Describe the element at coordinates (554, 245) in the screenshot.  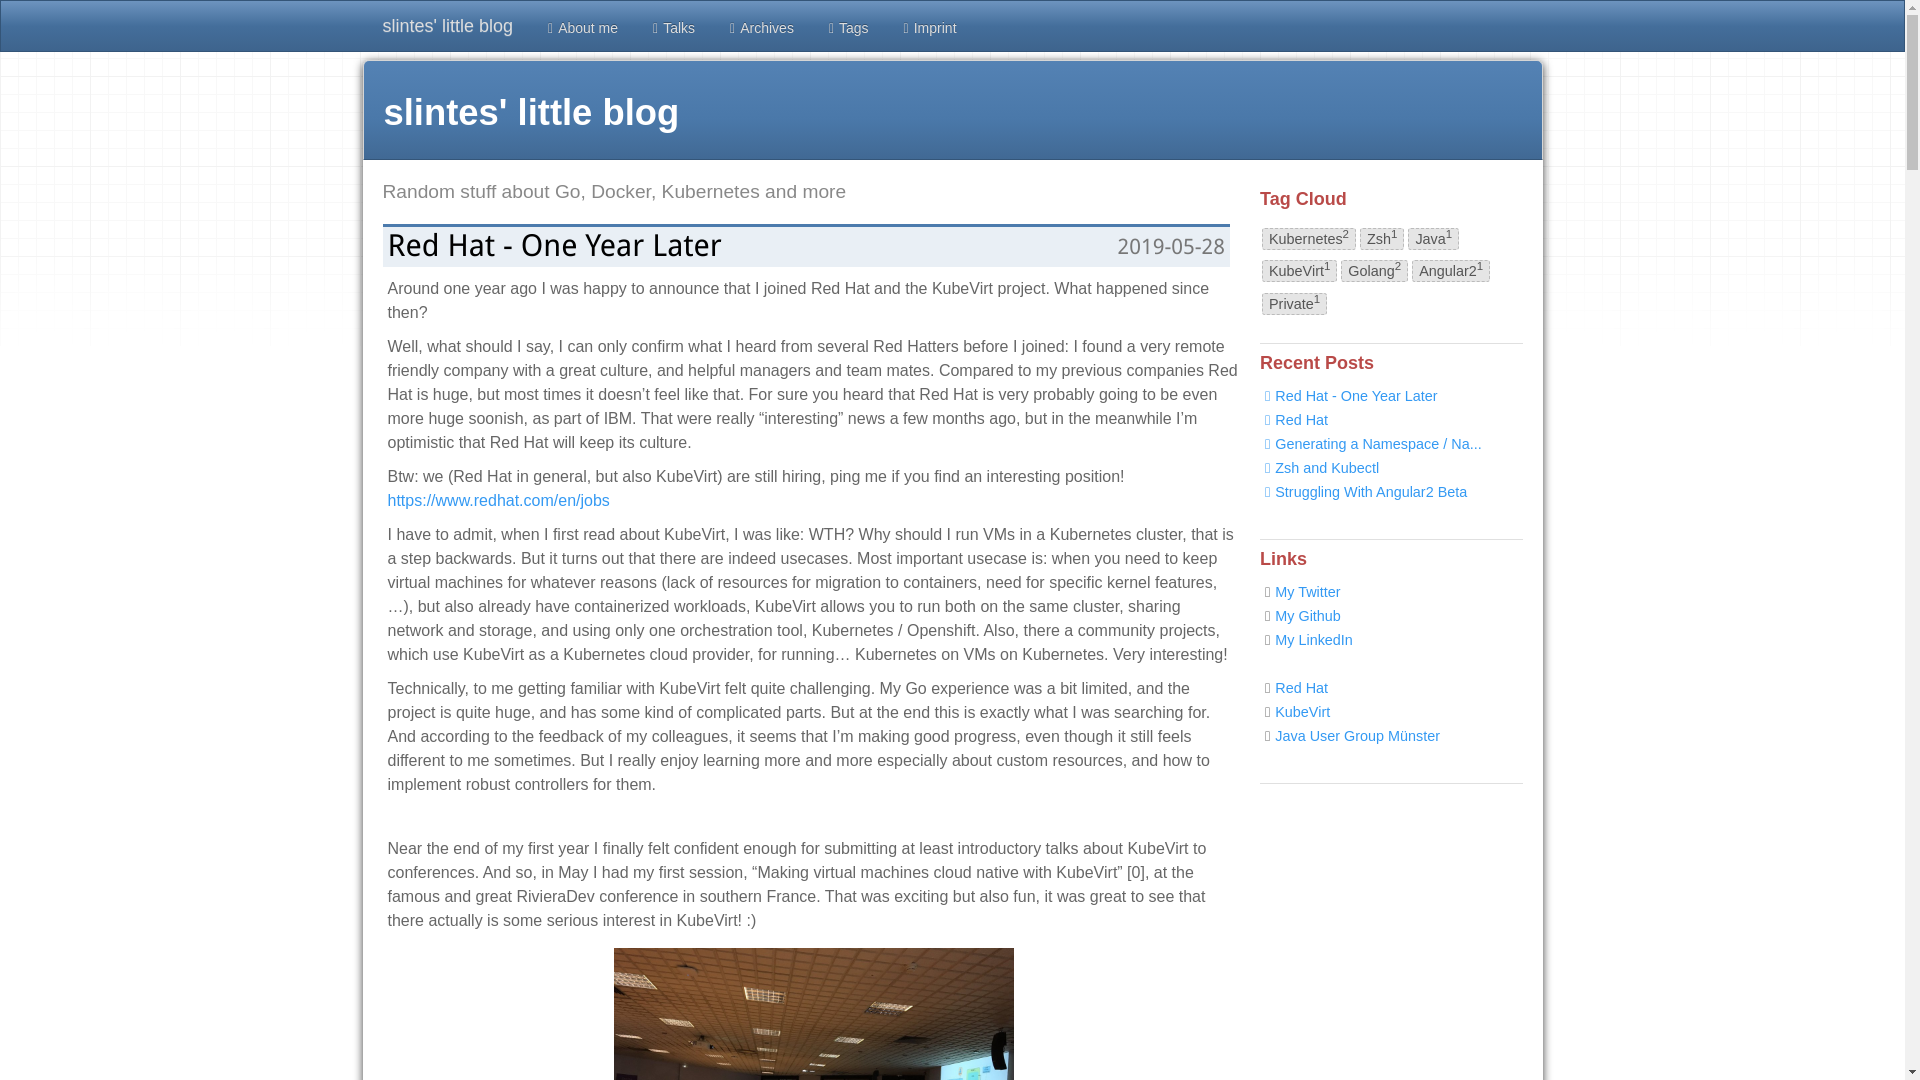
I see `Red Hat - One Year Later` at that location.